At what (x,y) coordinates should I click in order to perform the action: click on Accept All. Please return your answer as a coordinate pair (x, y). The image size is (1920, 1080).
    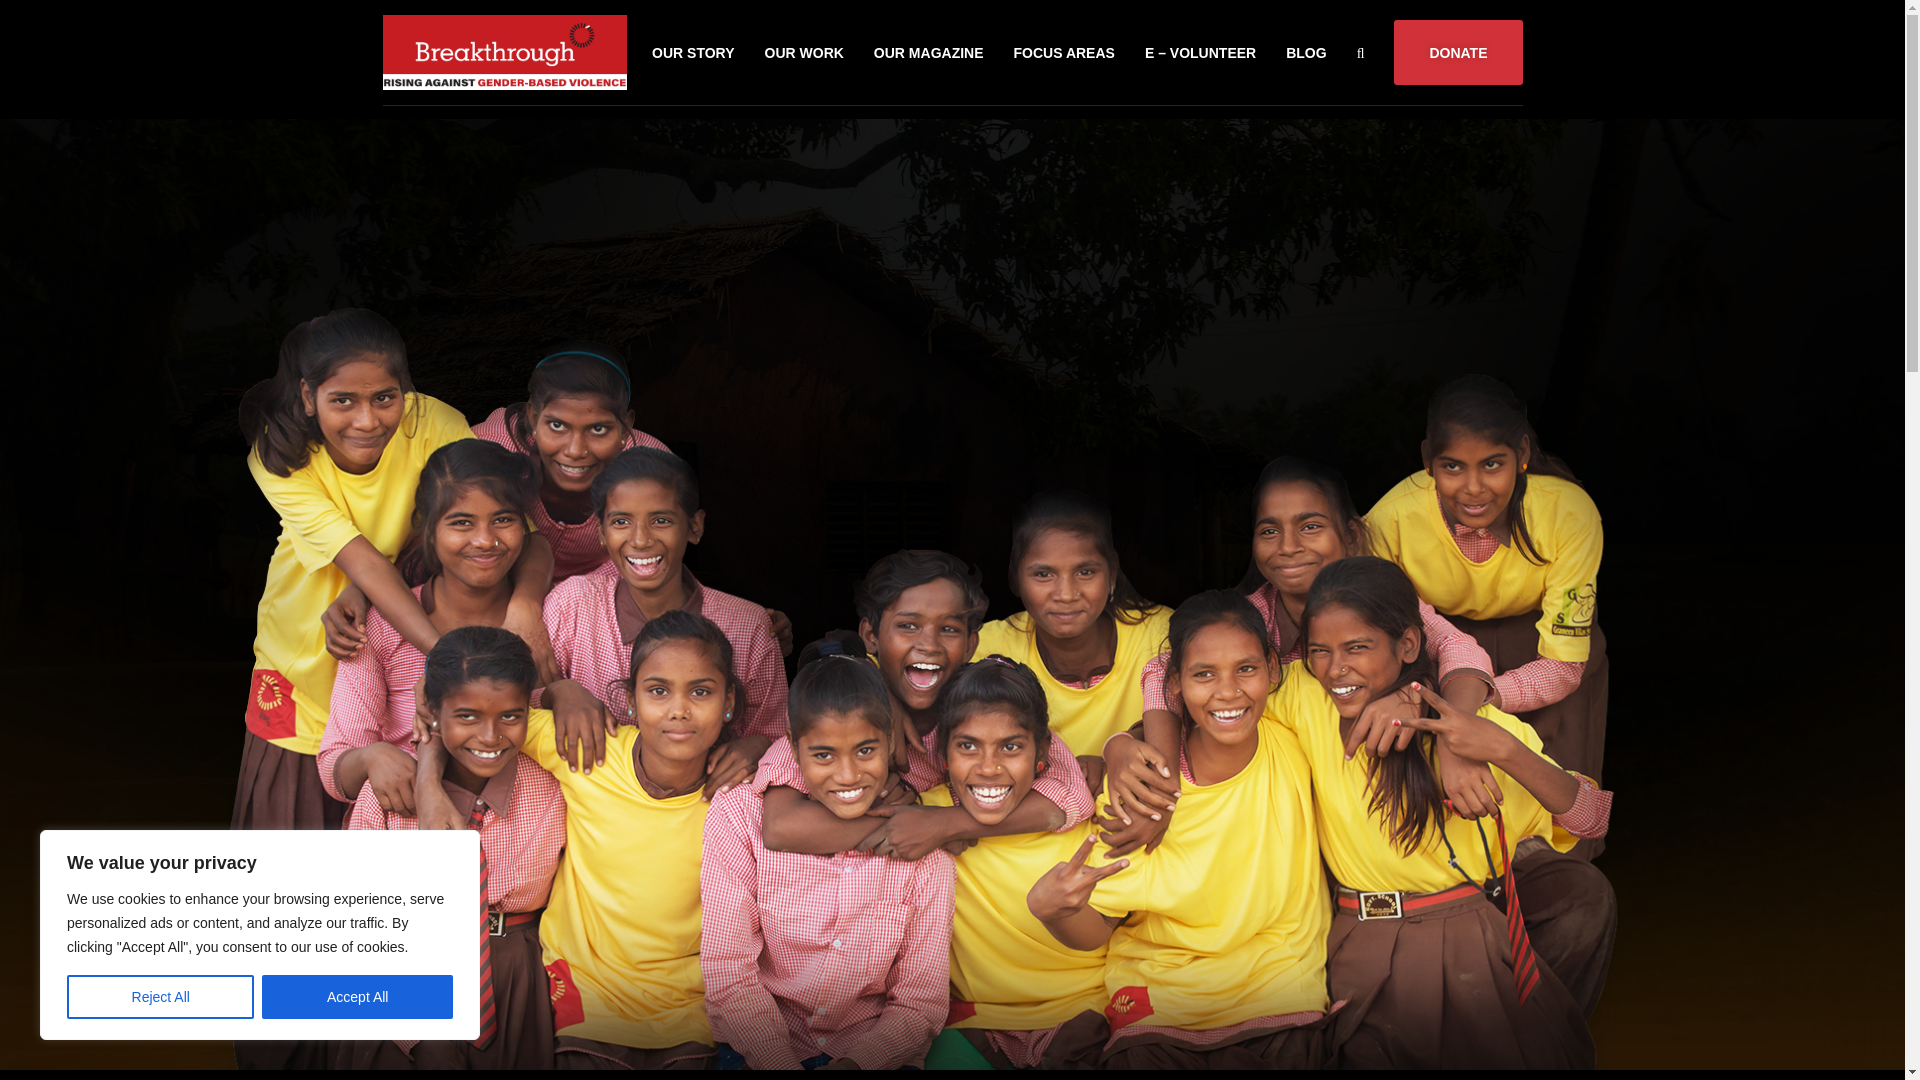
    Looking at the image, I should click on (357, 997).